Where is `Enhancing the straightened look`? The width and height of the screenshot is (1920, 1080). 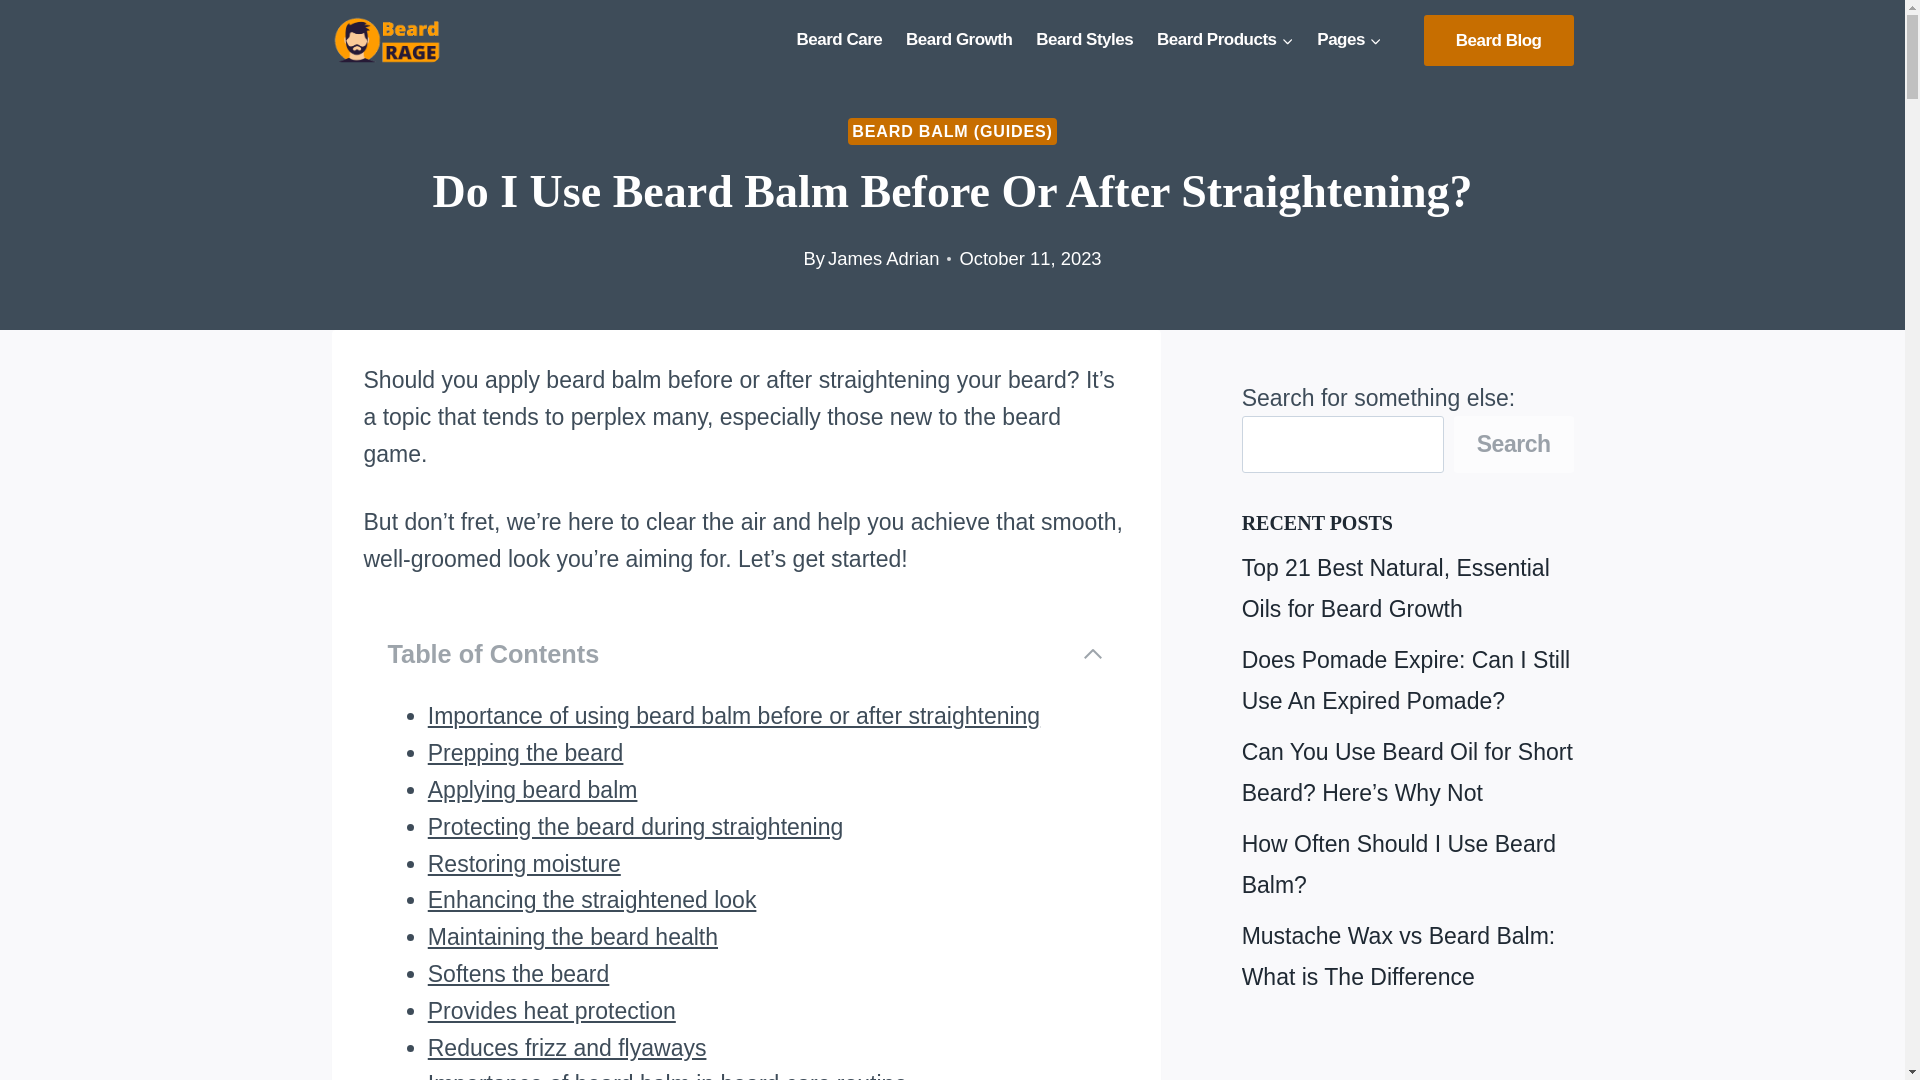 Enhancing the straightened look is located at coordinates (592, 899).